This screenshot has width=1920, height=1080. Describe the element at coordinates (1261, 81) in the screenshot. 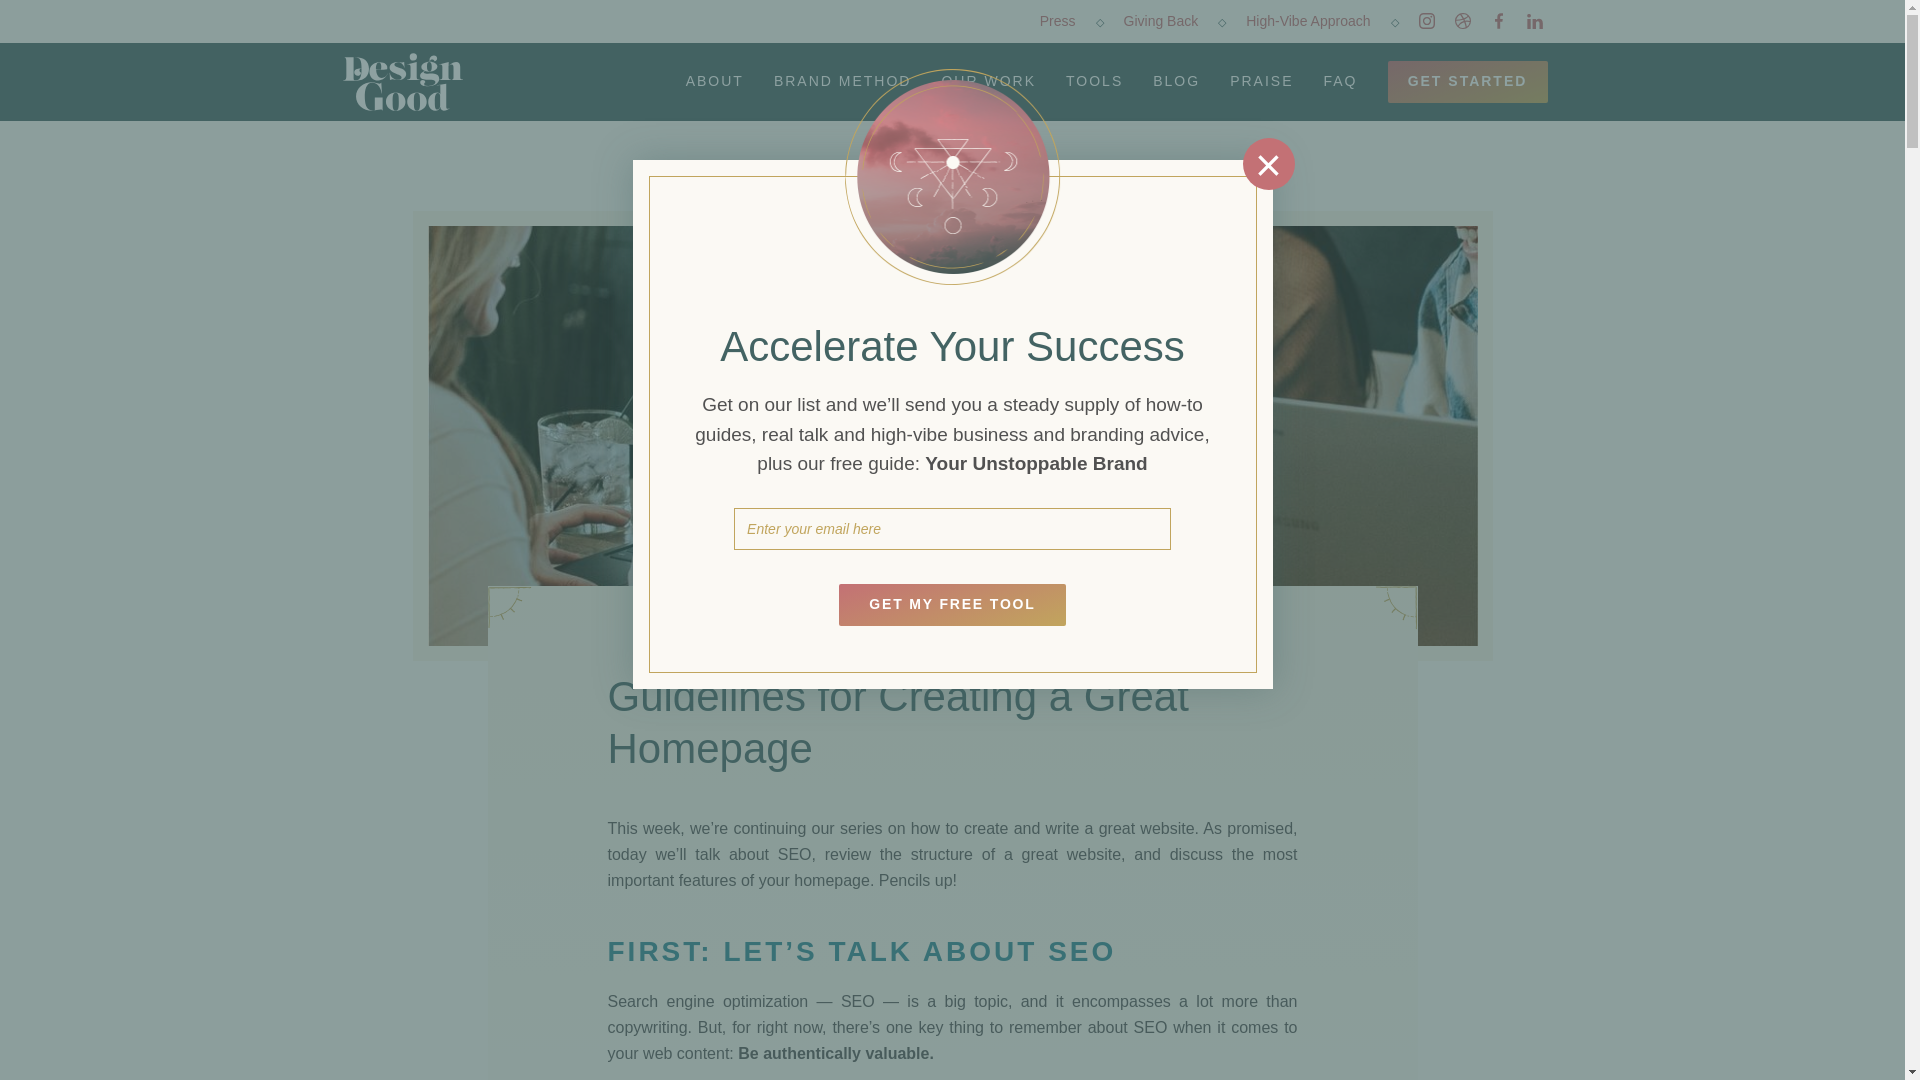

I see `PRAISE` at that location.